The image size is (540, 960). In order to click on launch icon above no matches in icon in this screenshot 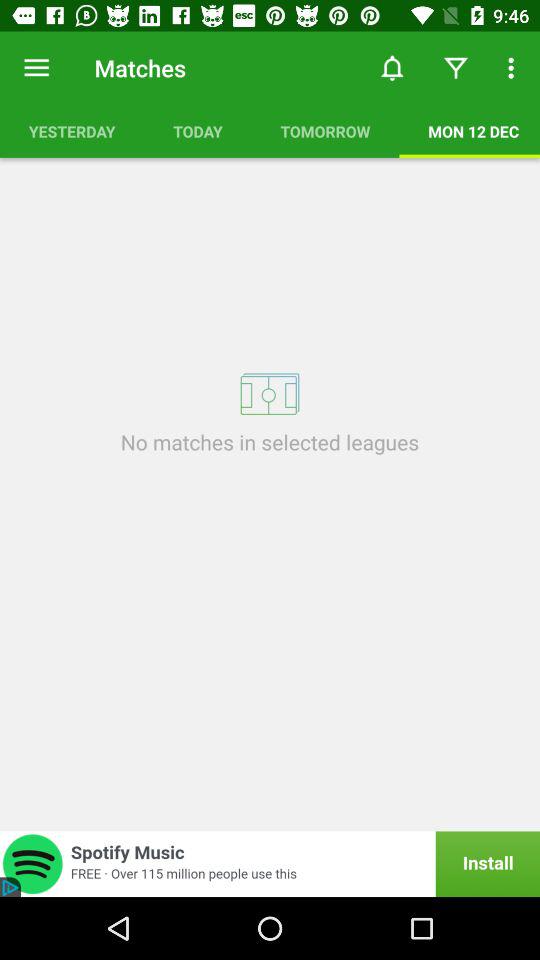, I will do `click(72, 131)`.